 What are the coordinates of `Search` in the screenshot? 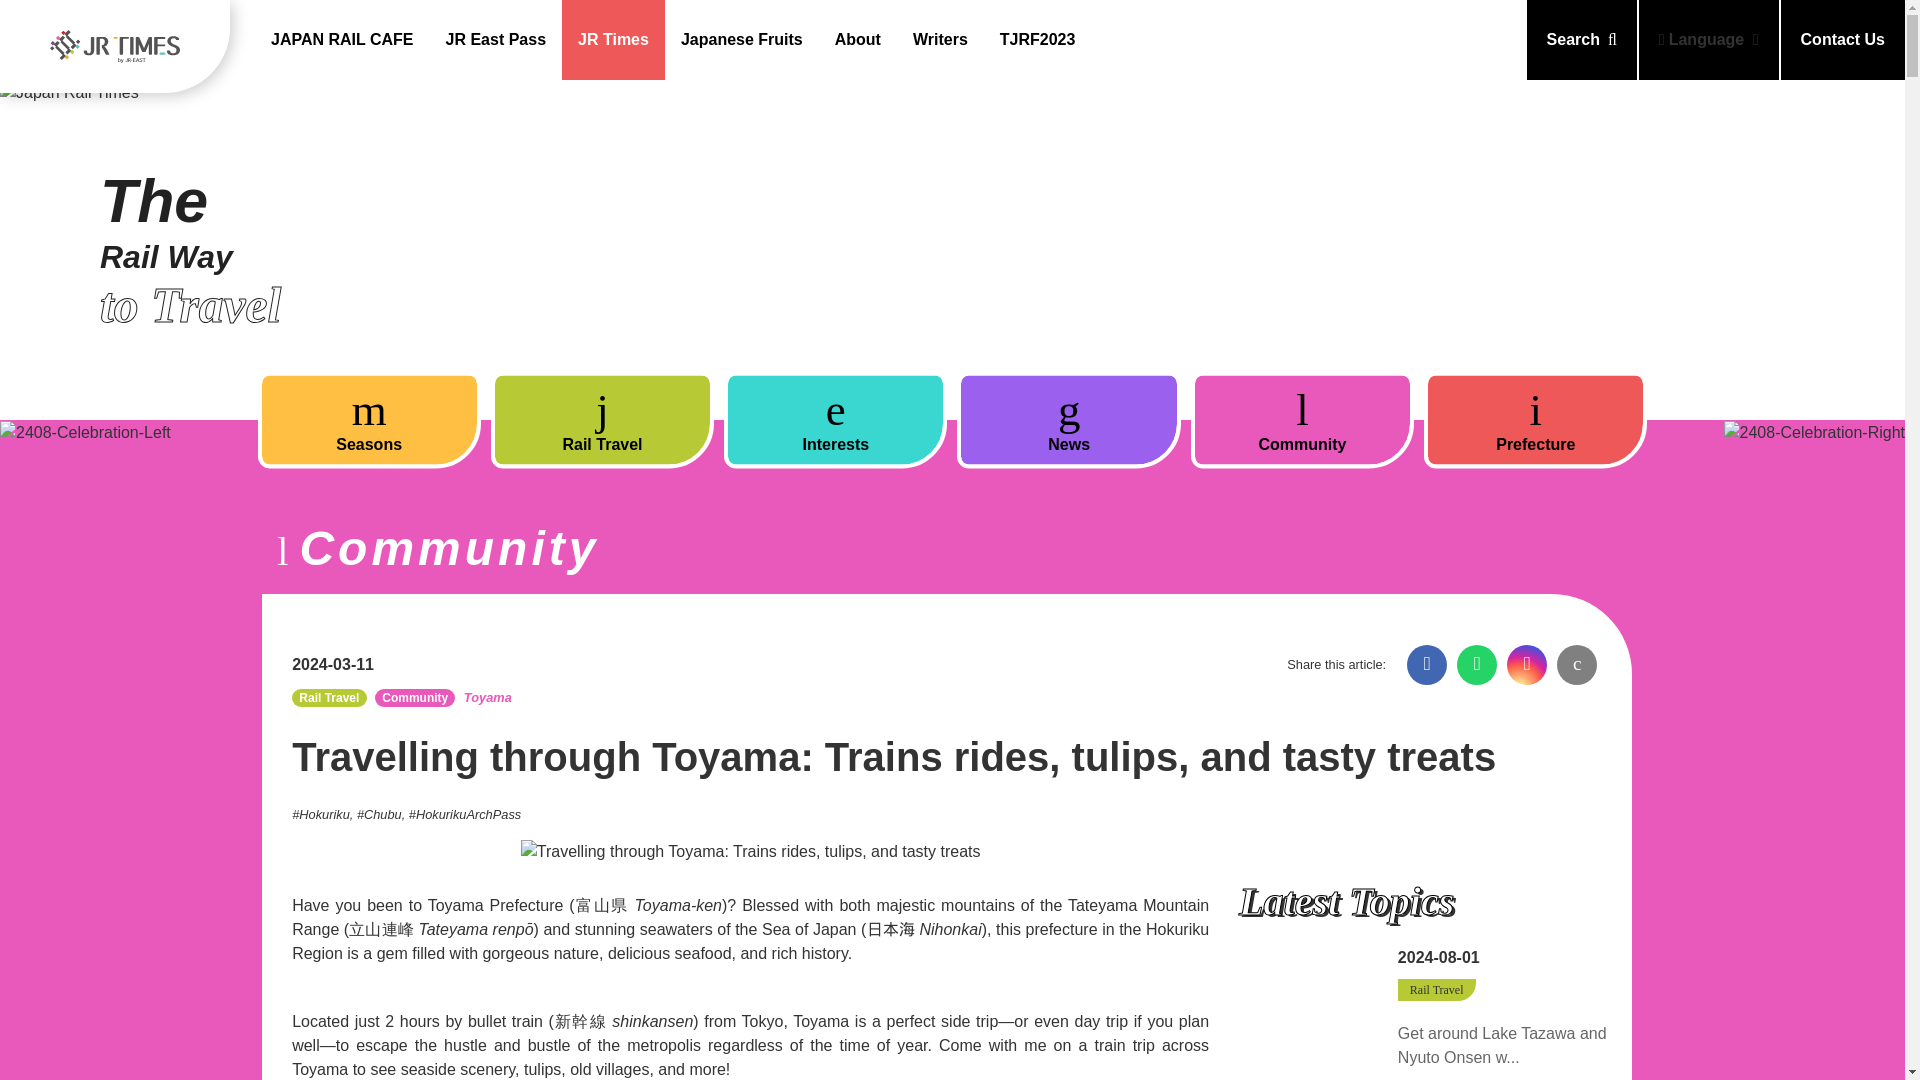 It's located at (1582, 40).